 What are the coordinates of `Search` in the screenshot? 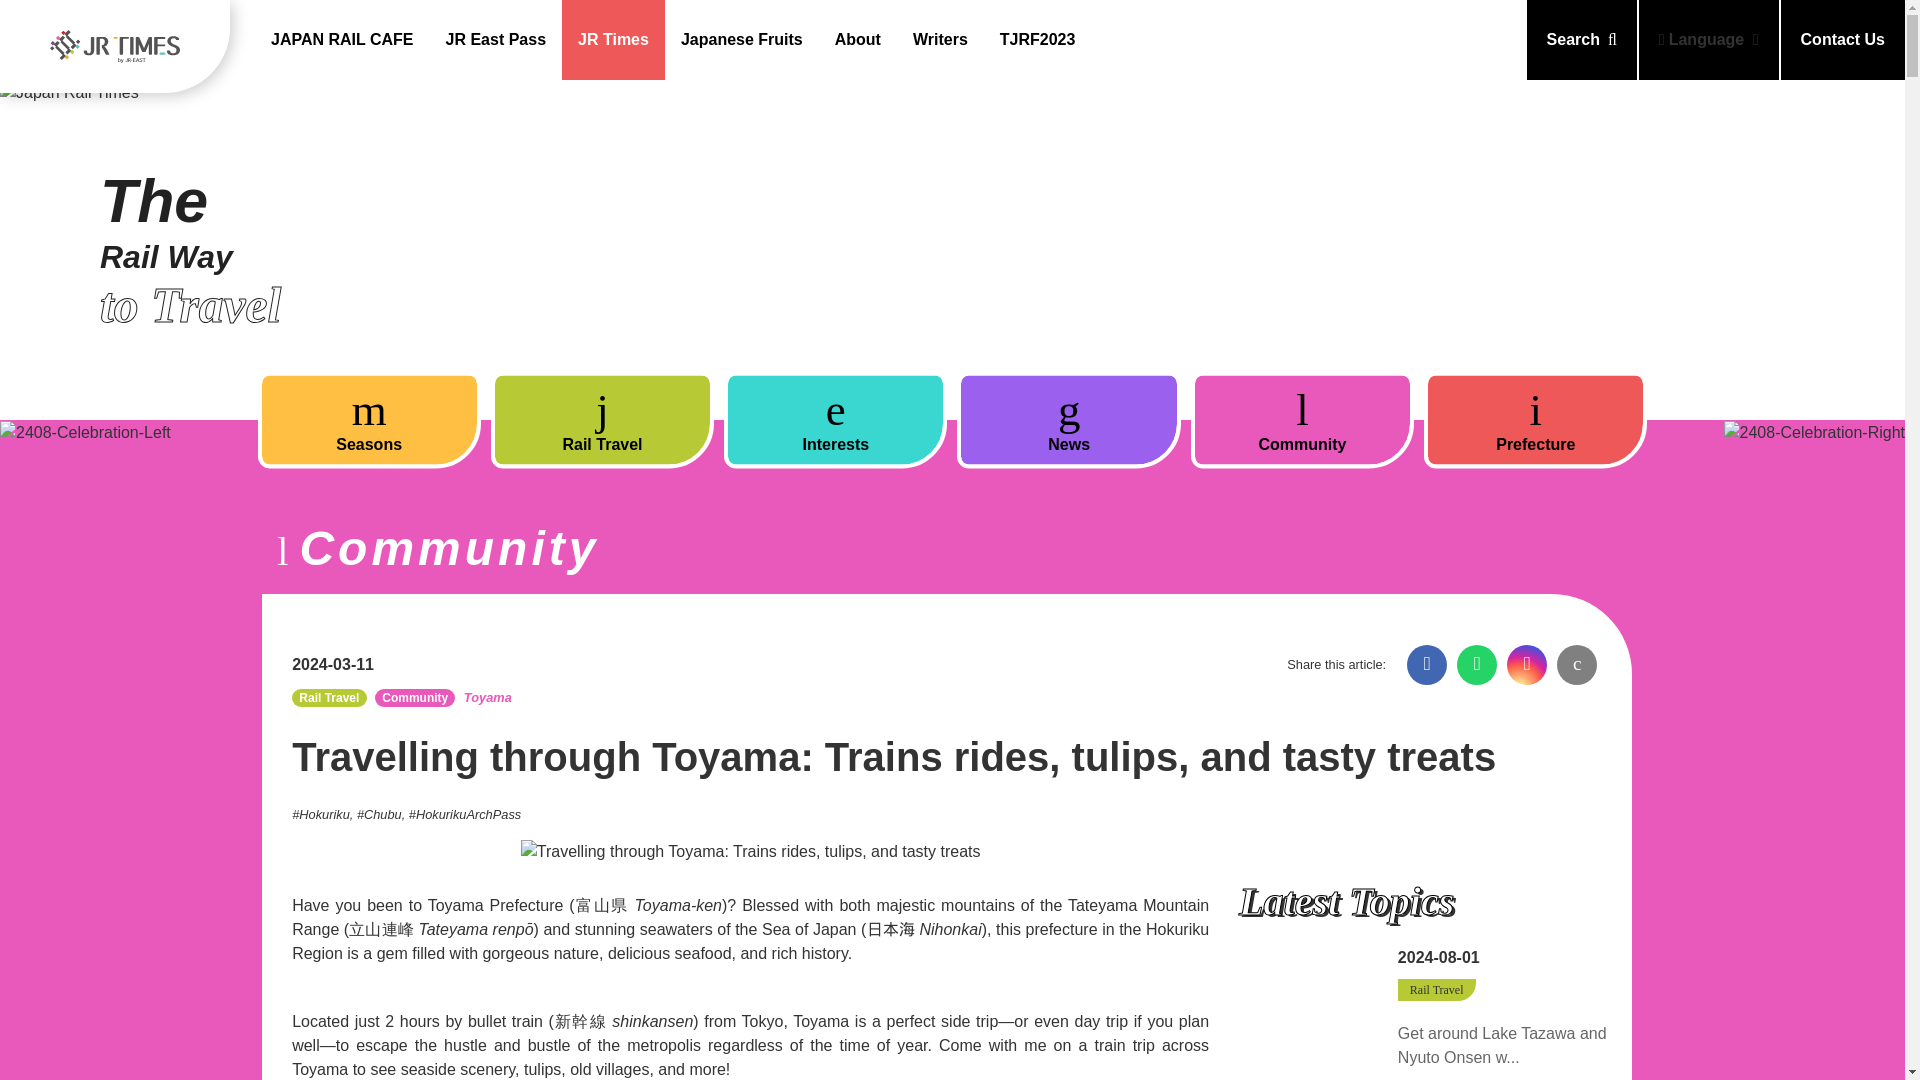 It's located at (1582, 40).